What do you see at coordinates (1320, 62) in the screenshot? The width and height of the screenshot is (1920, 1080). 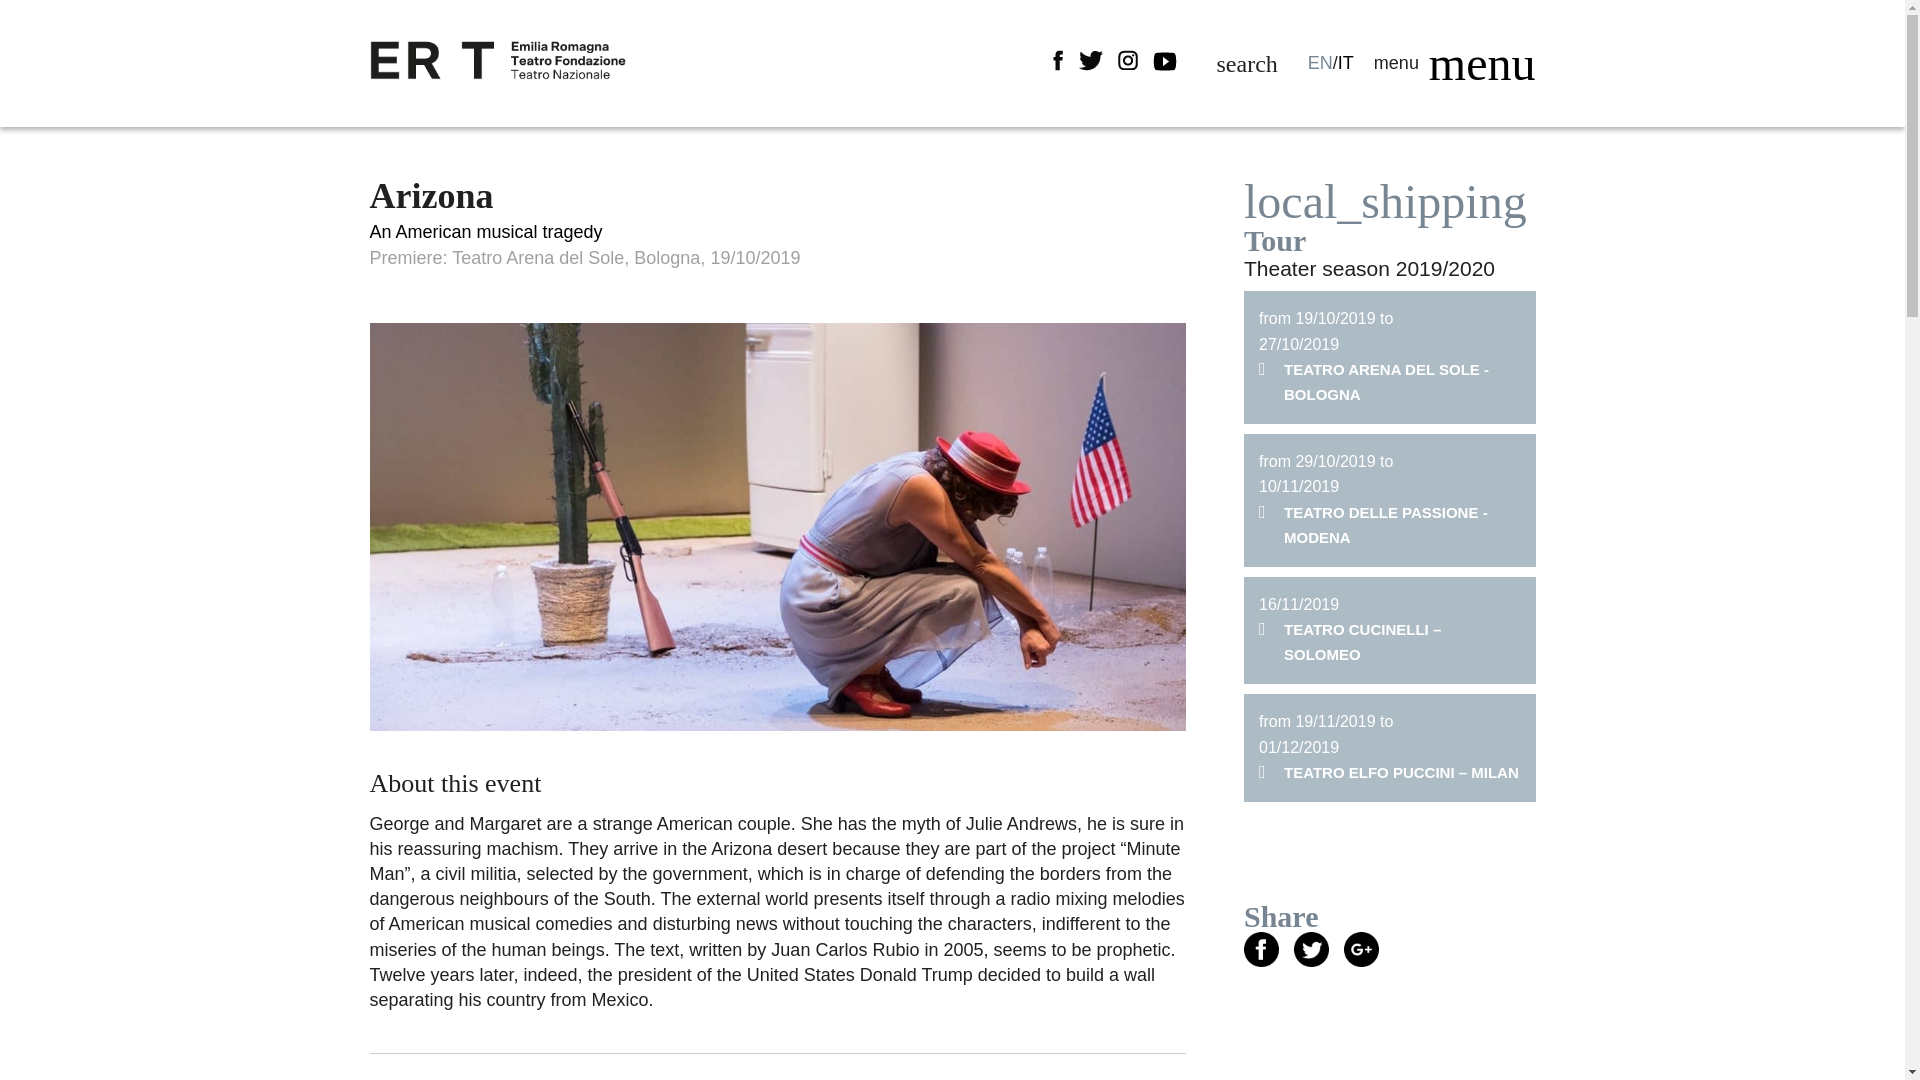 I see `EN` at bounding box center [1320, 62].